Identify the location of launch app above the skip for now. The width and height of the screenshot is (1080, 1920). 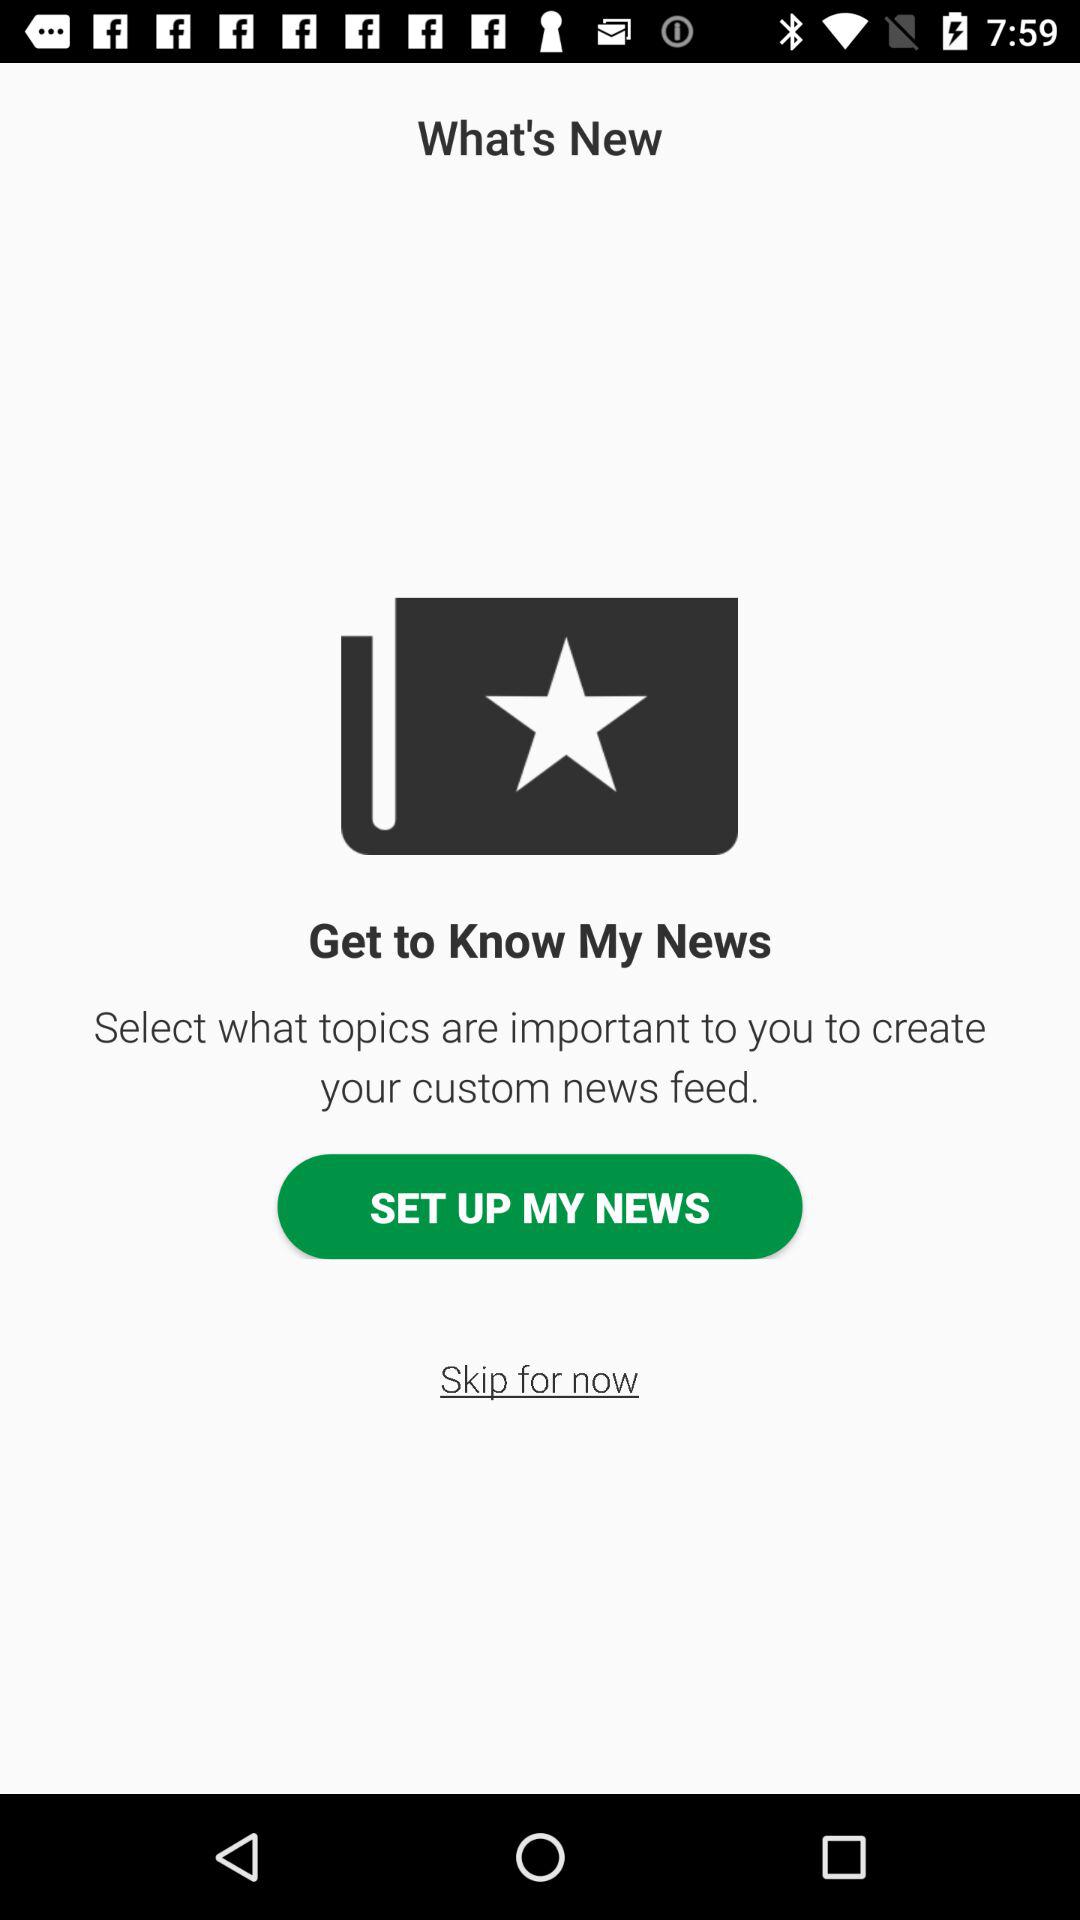
(540, 1206).